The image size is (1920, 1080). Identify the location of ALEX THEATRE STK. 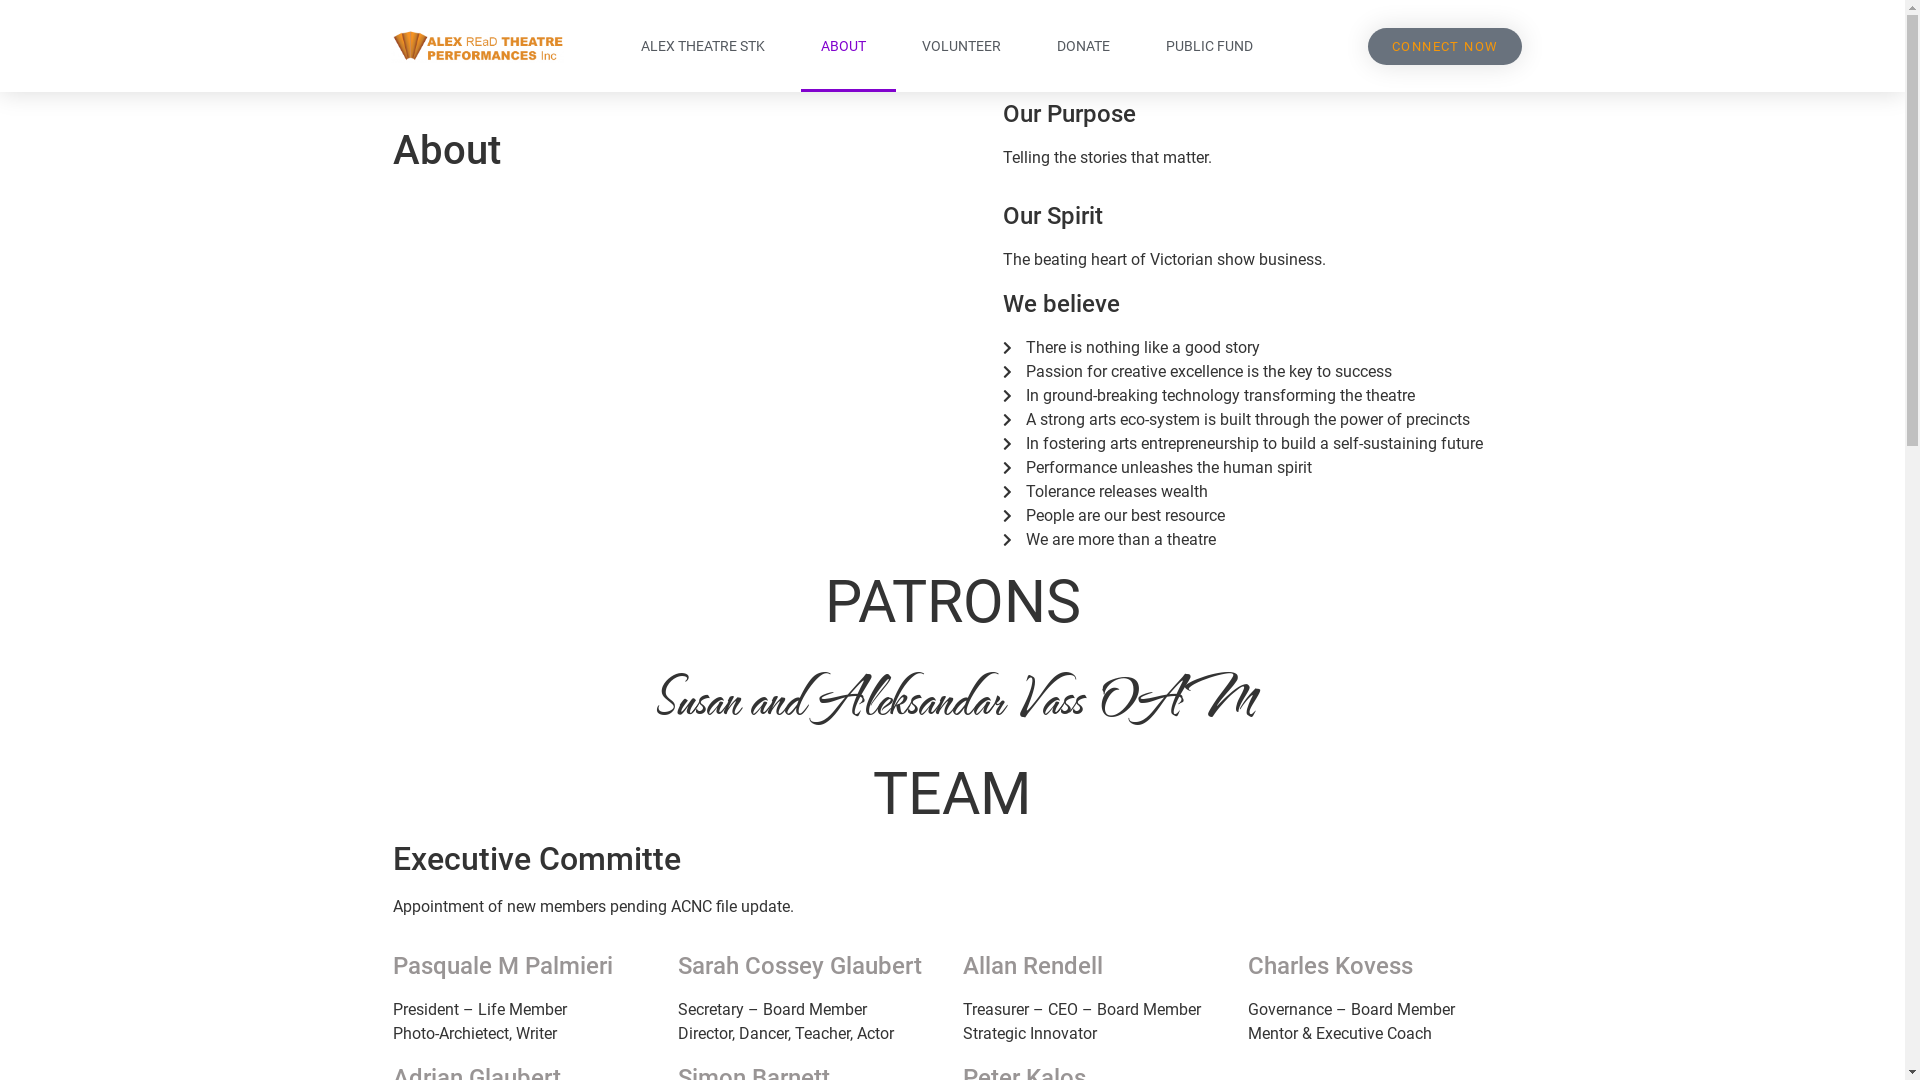
(708, 46).